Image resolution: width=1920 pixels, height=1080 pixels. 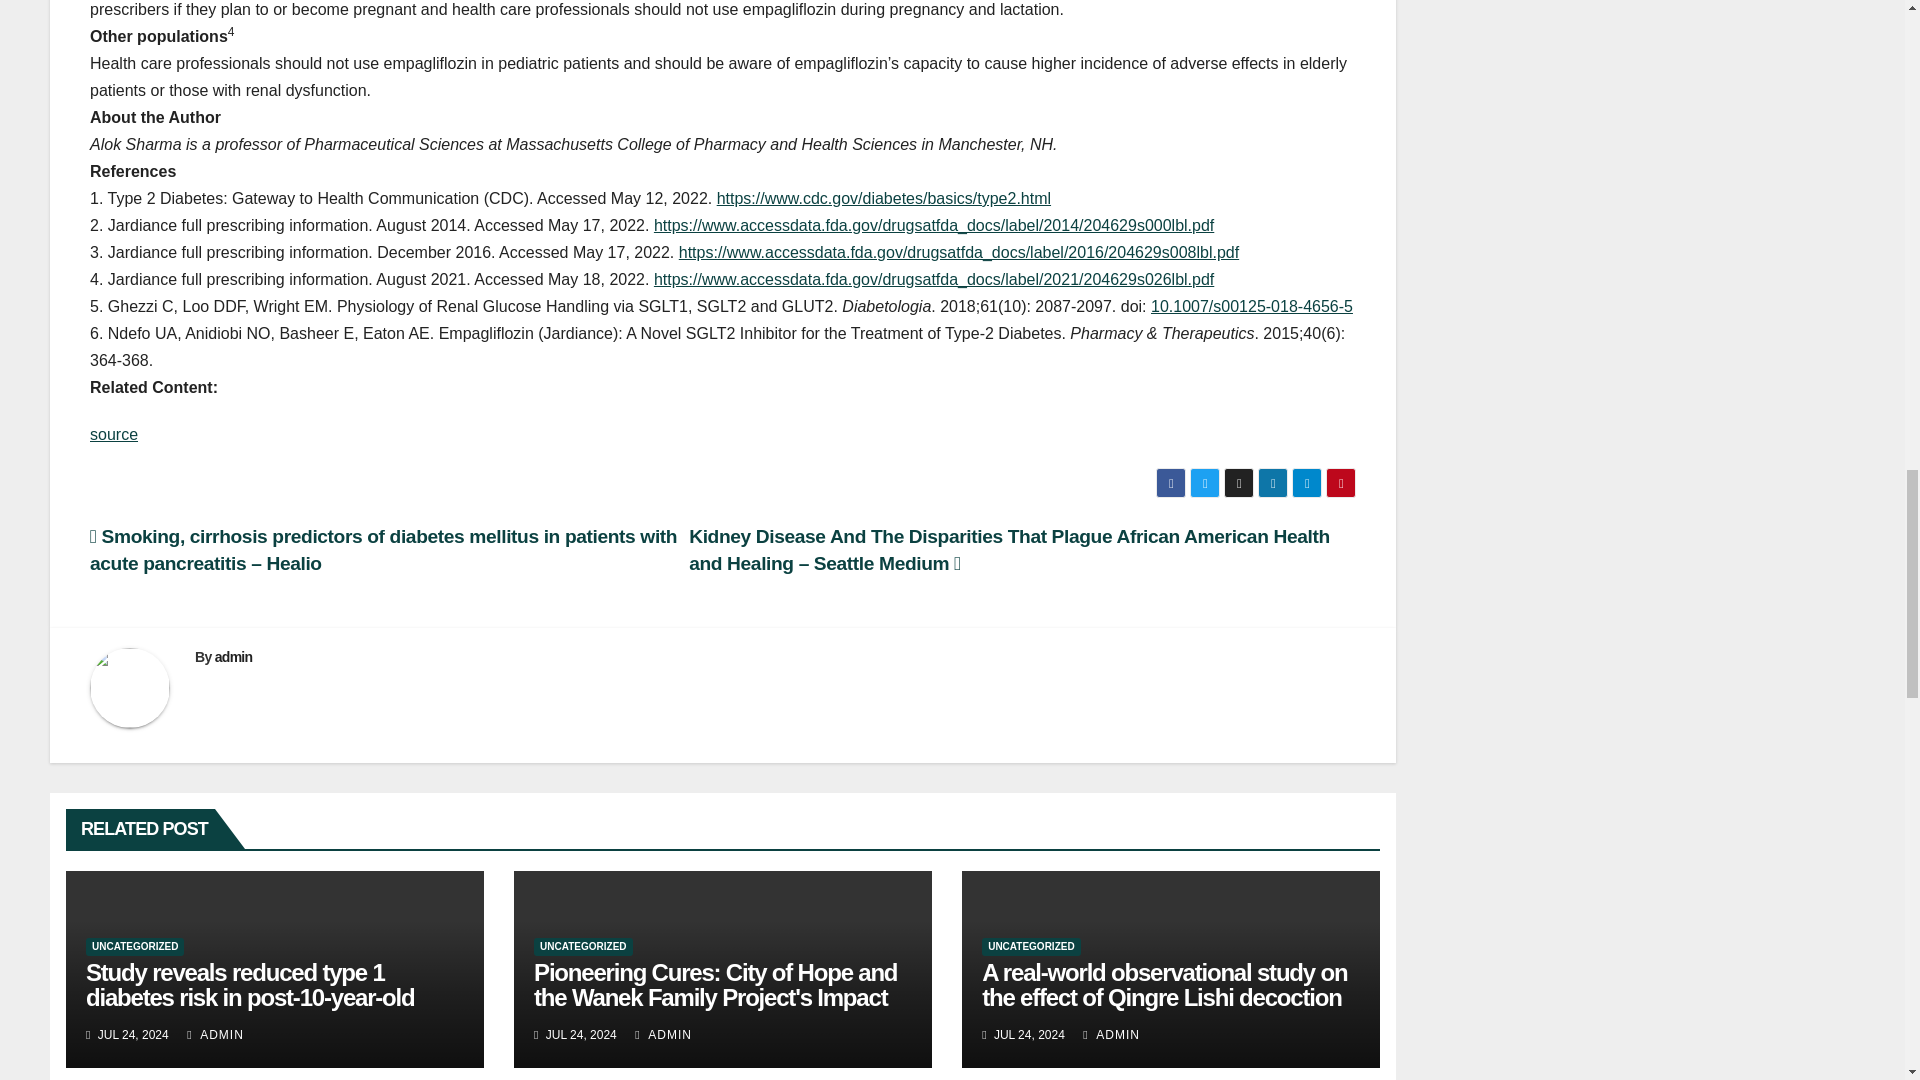 I want to click on admin, so click(x=234, y=657).